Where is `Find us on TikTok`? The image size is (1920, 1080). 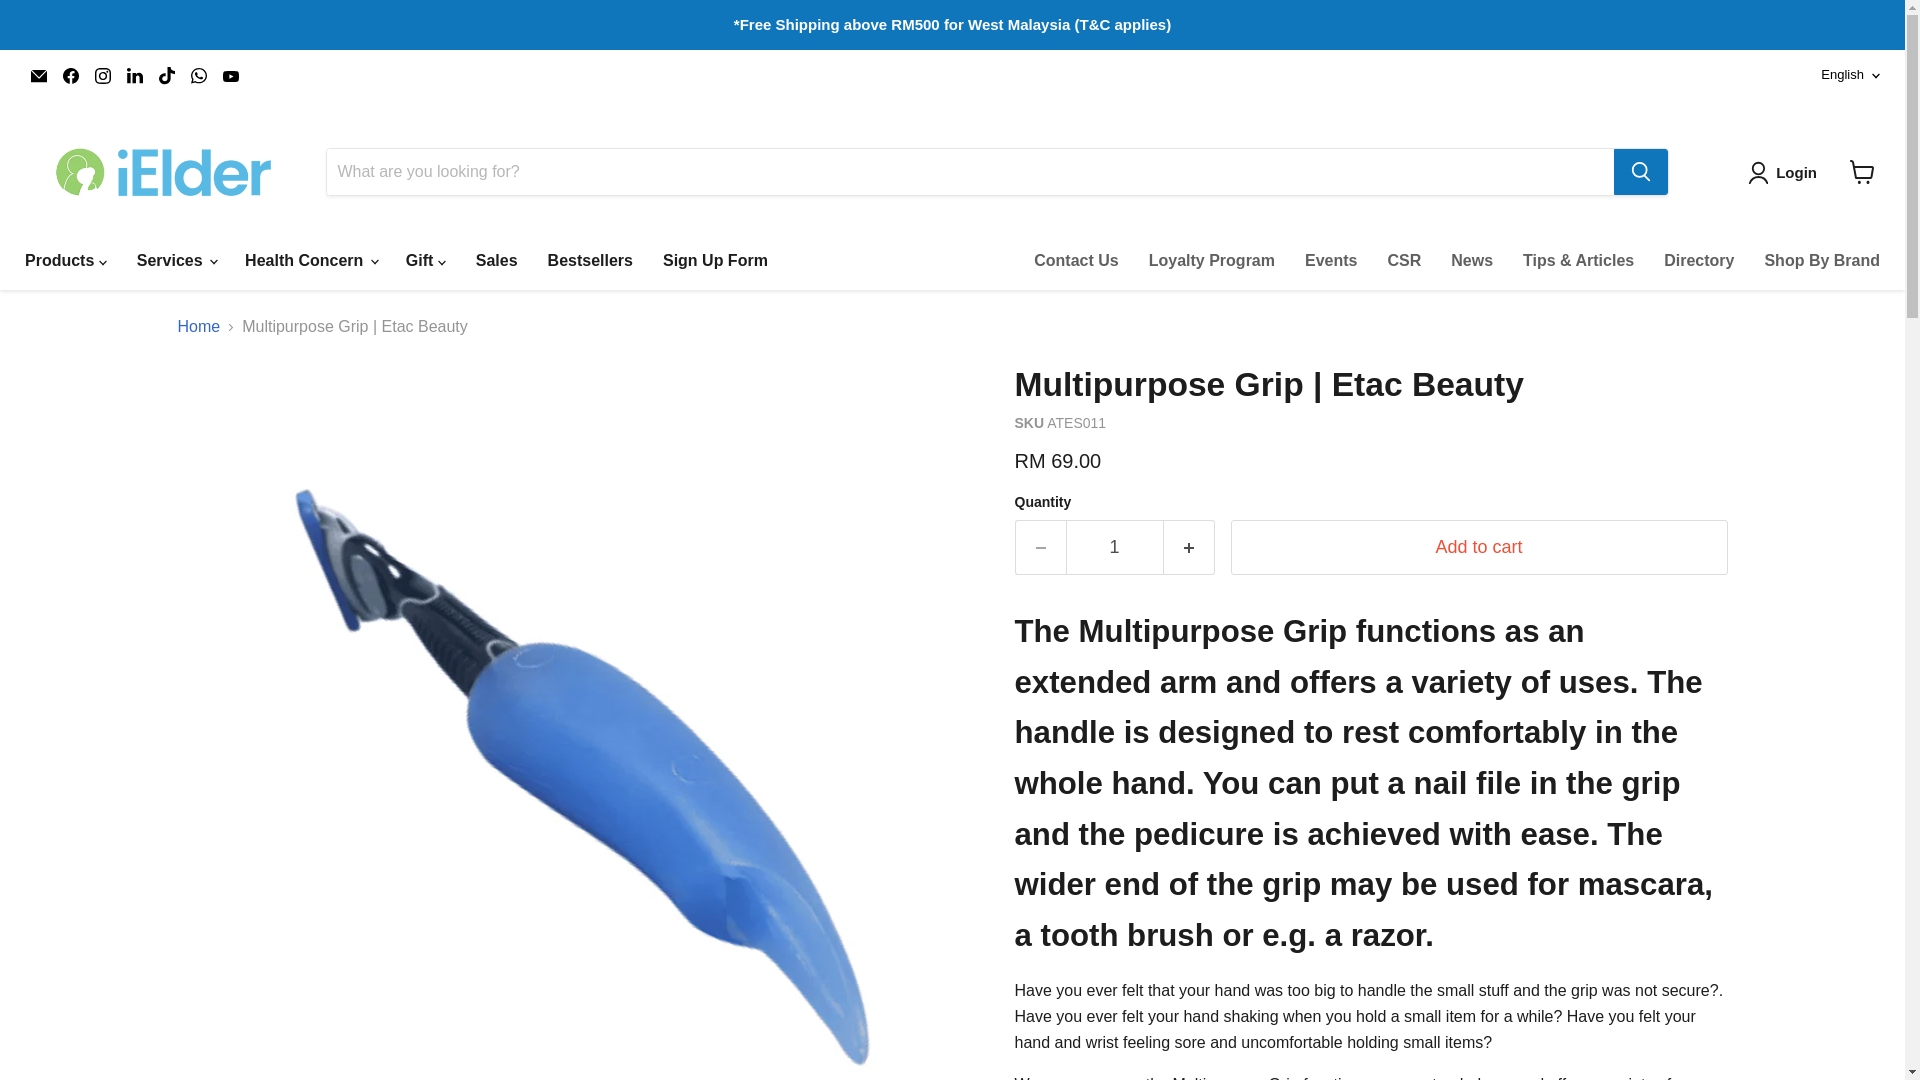 Find us on TikTok is located at coordinates (166, 75).